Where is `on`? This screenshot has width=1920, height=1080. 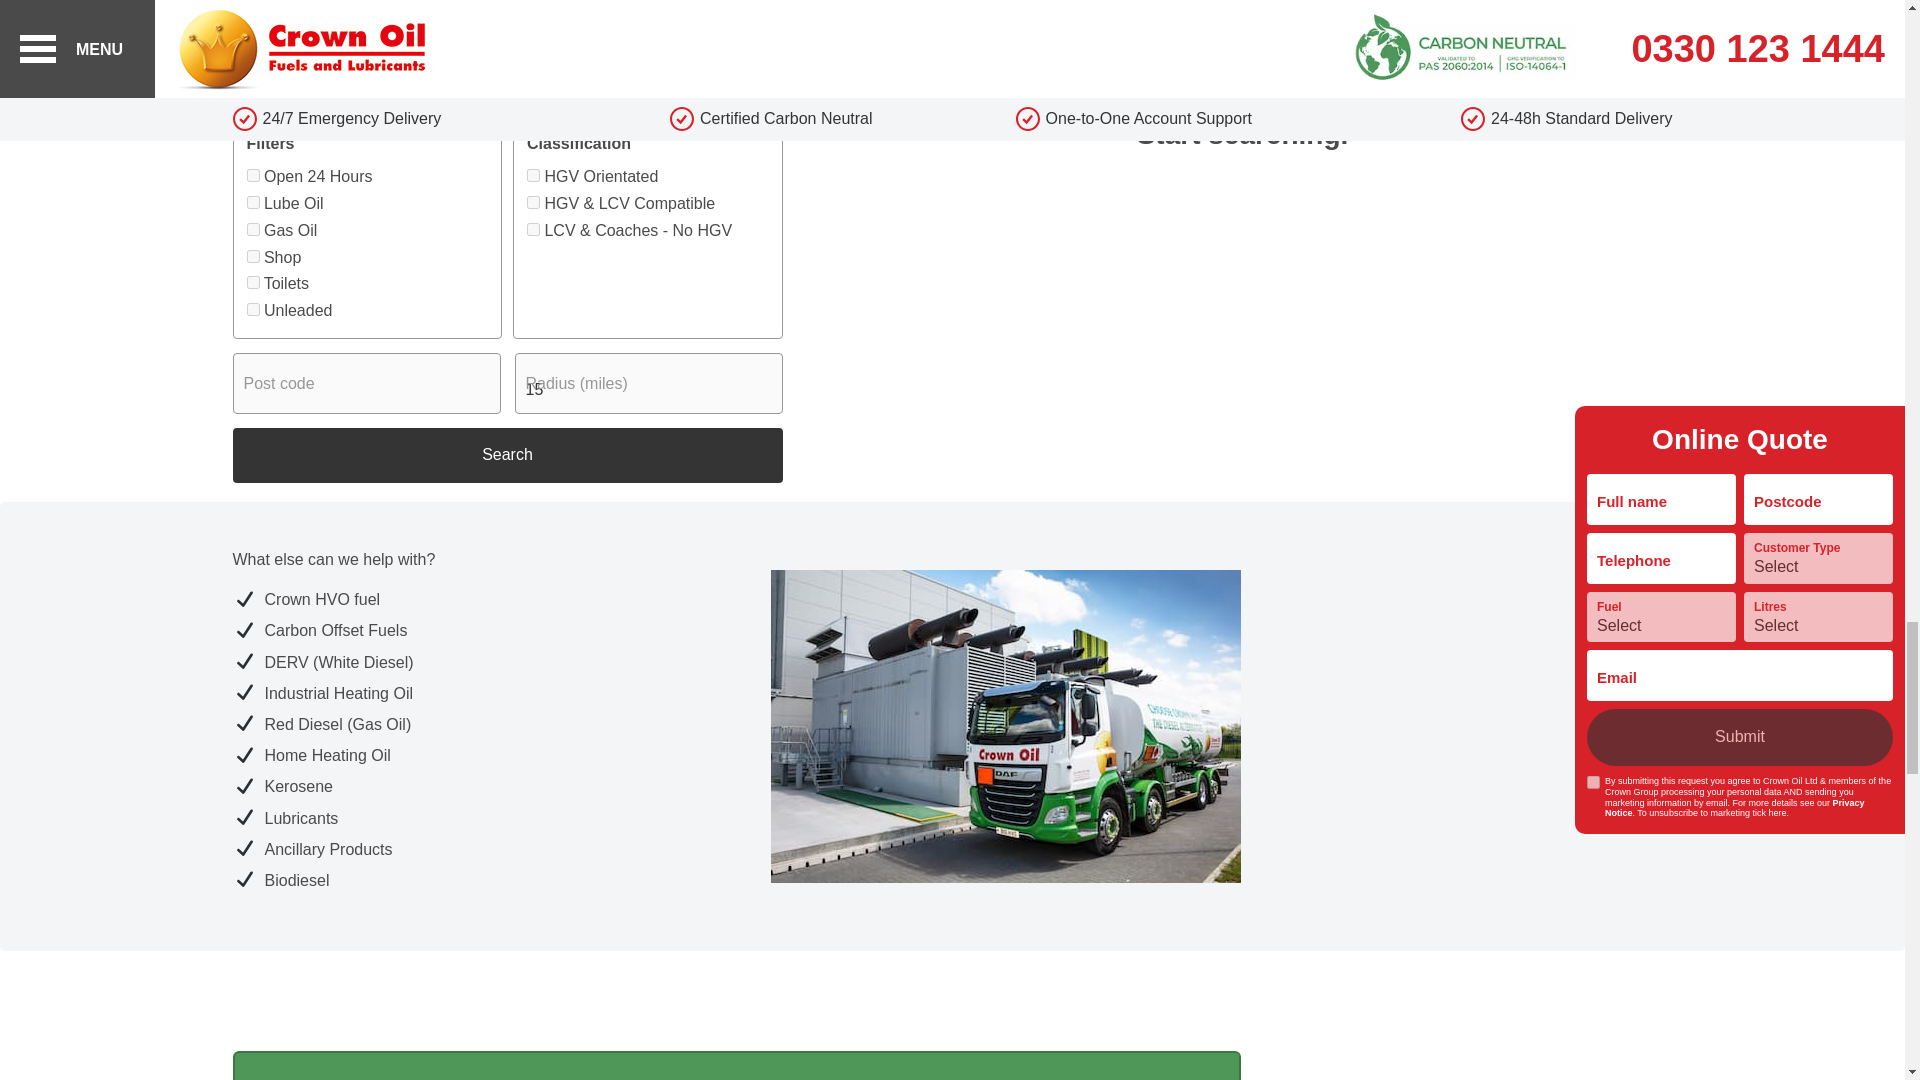 on is located at coordinates (252, 202).